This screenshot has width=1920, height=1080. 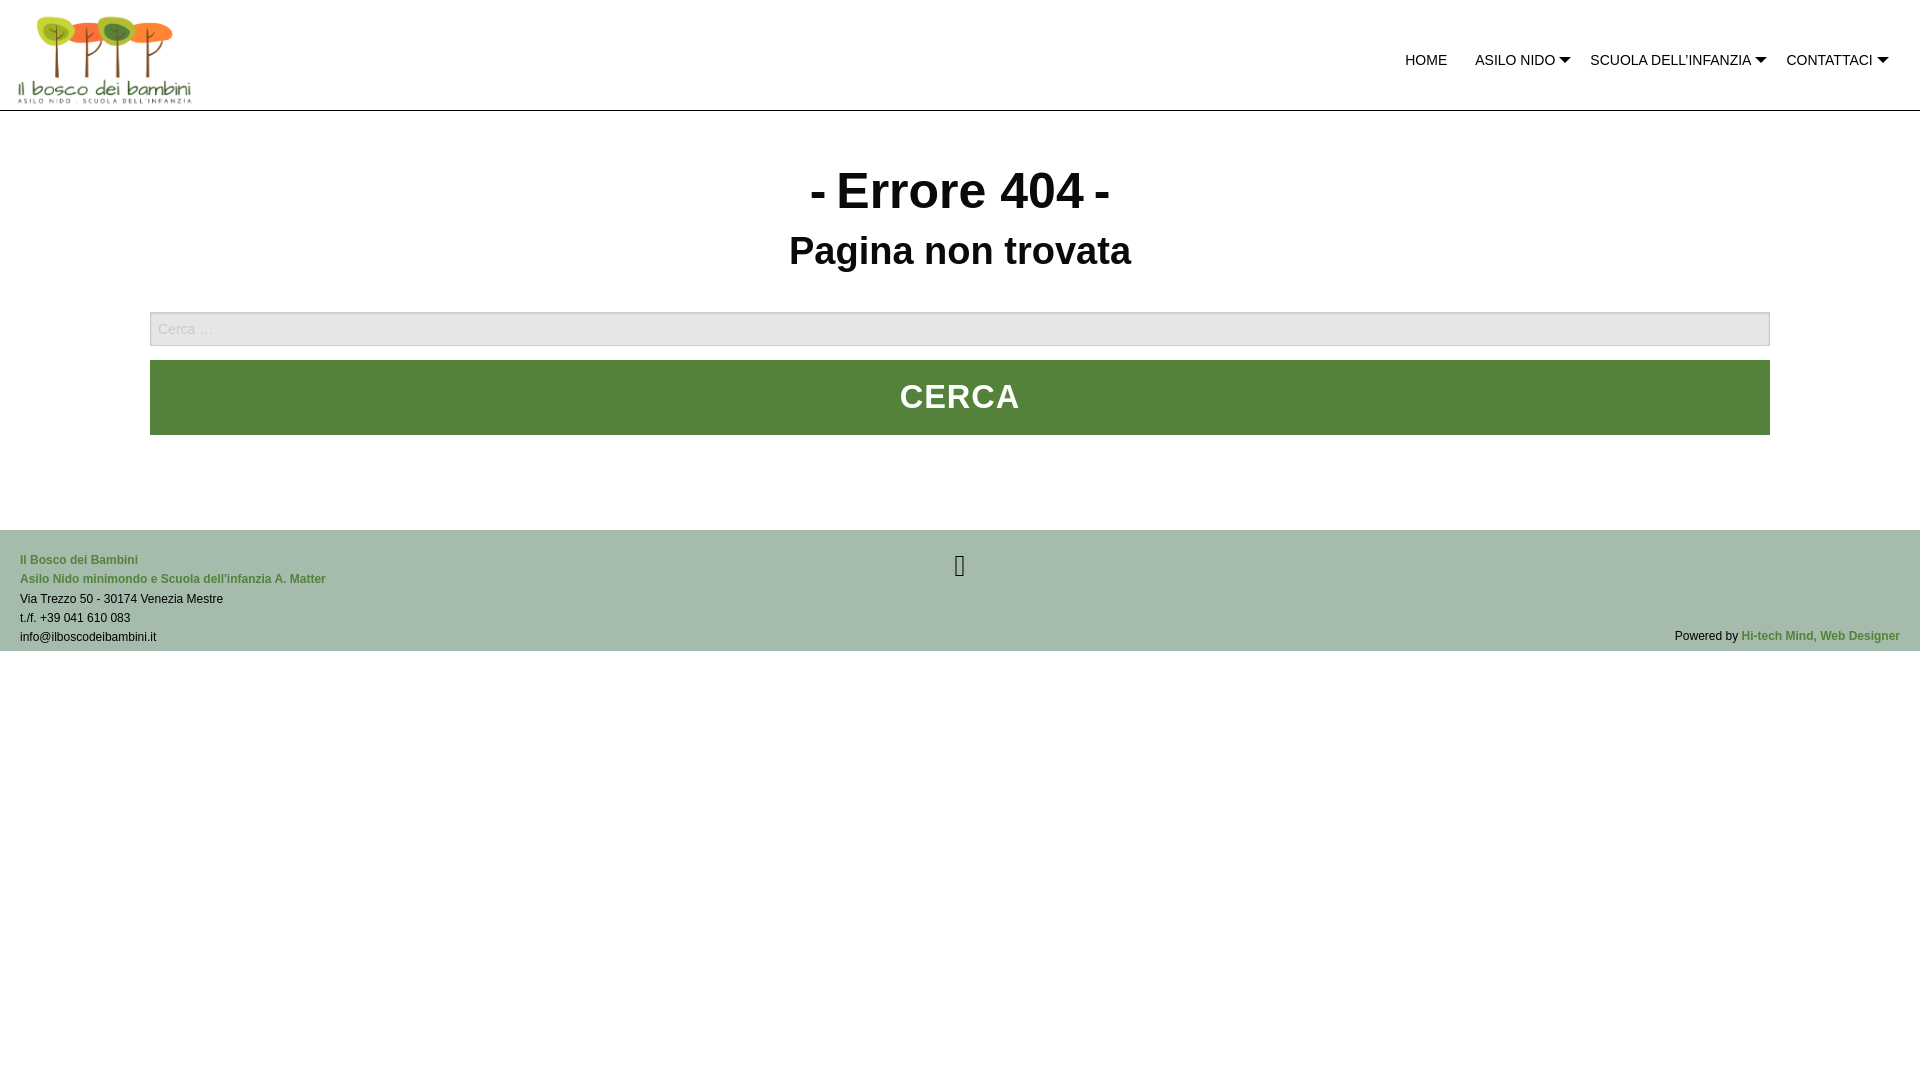 What do you see at coordinates (1820, 635) in the screenshot?
I see `Hi-tech Mind, Web Designer` at bounding box center [1820, 635].